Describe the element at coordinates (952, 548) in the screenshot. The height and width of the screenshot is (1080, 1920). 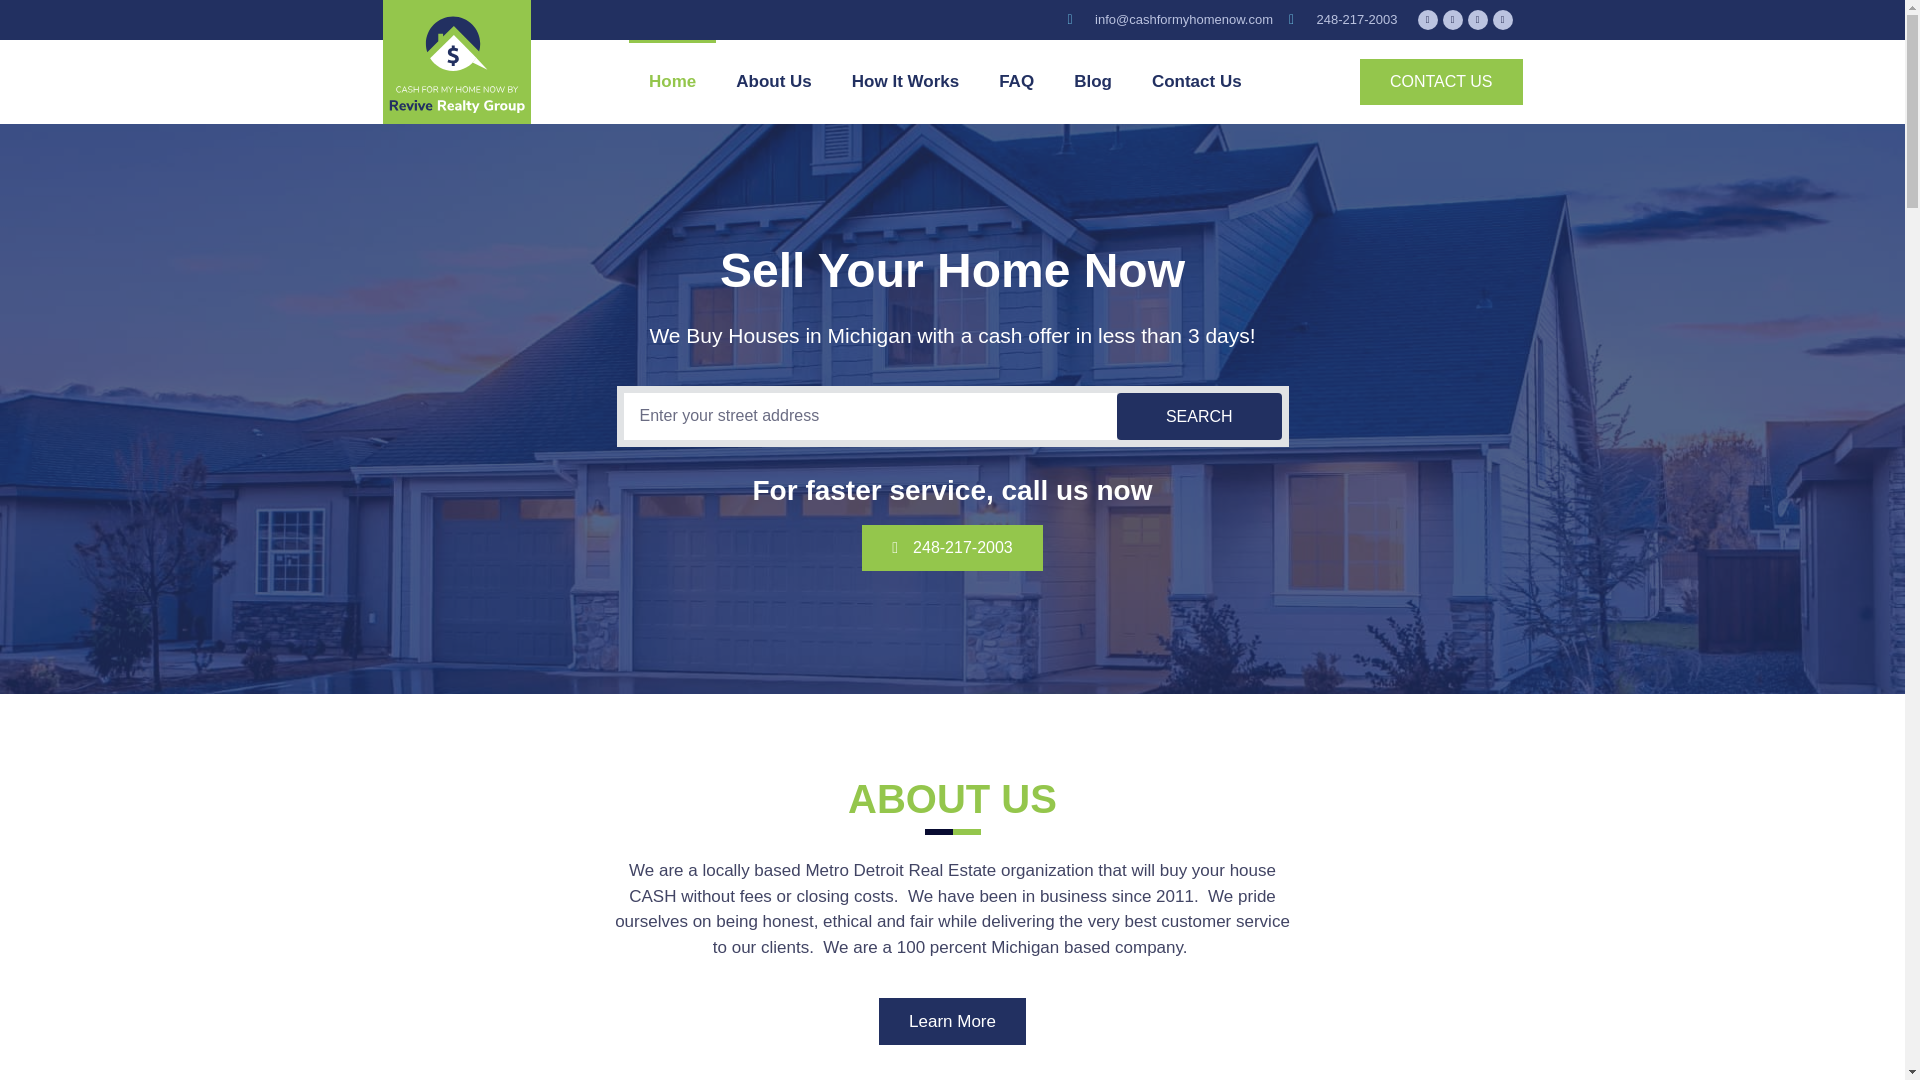
I see `248-217-2003` at that location.